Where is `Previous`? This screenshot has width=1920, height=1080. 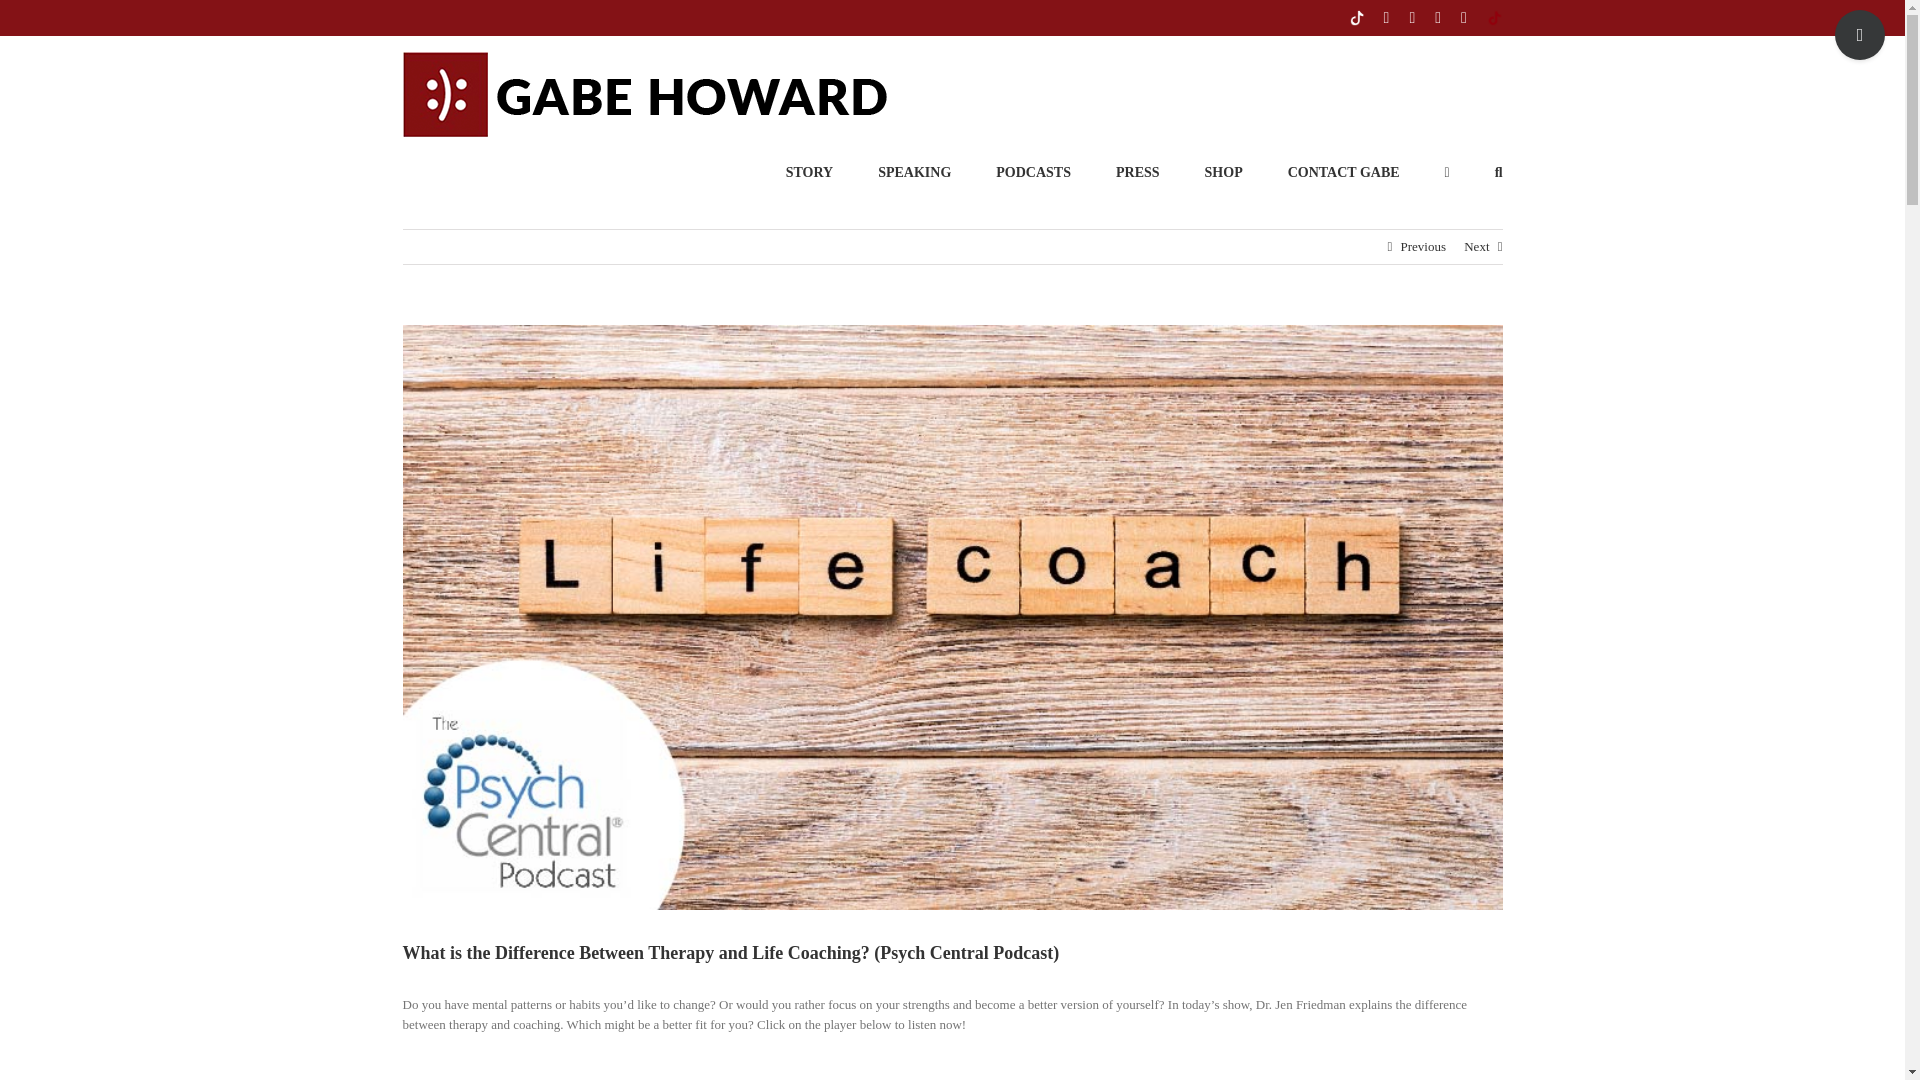
Previous is located at coordinates (1422, 246).